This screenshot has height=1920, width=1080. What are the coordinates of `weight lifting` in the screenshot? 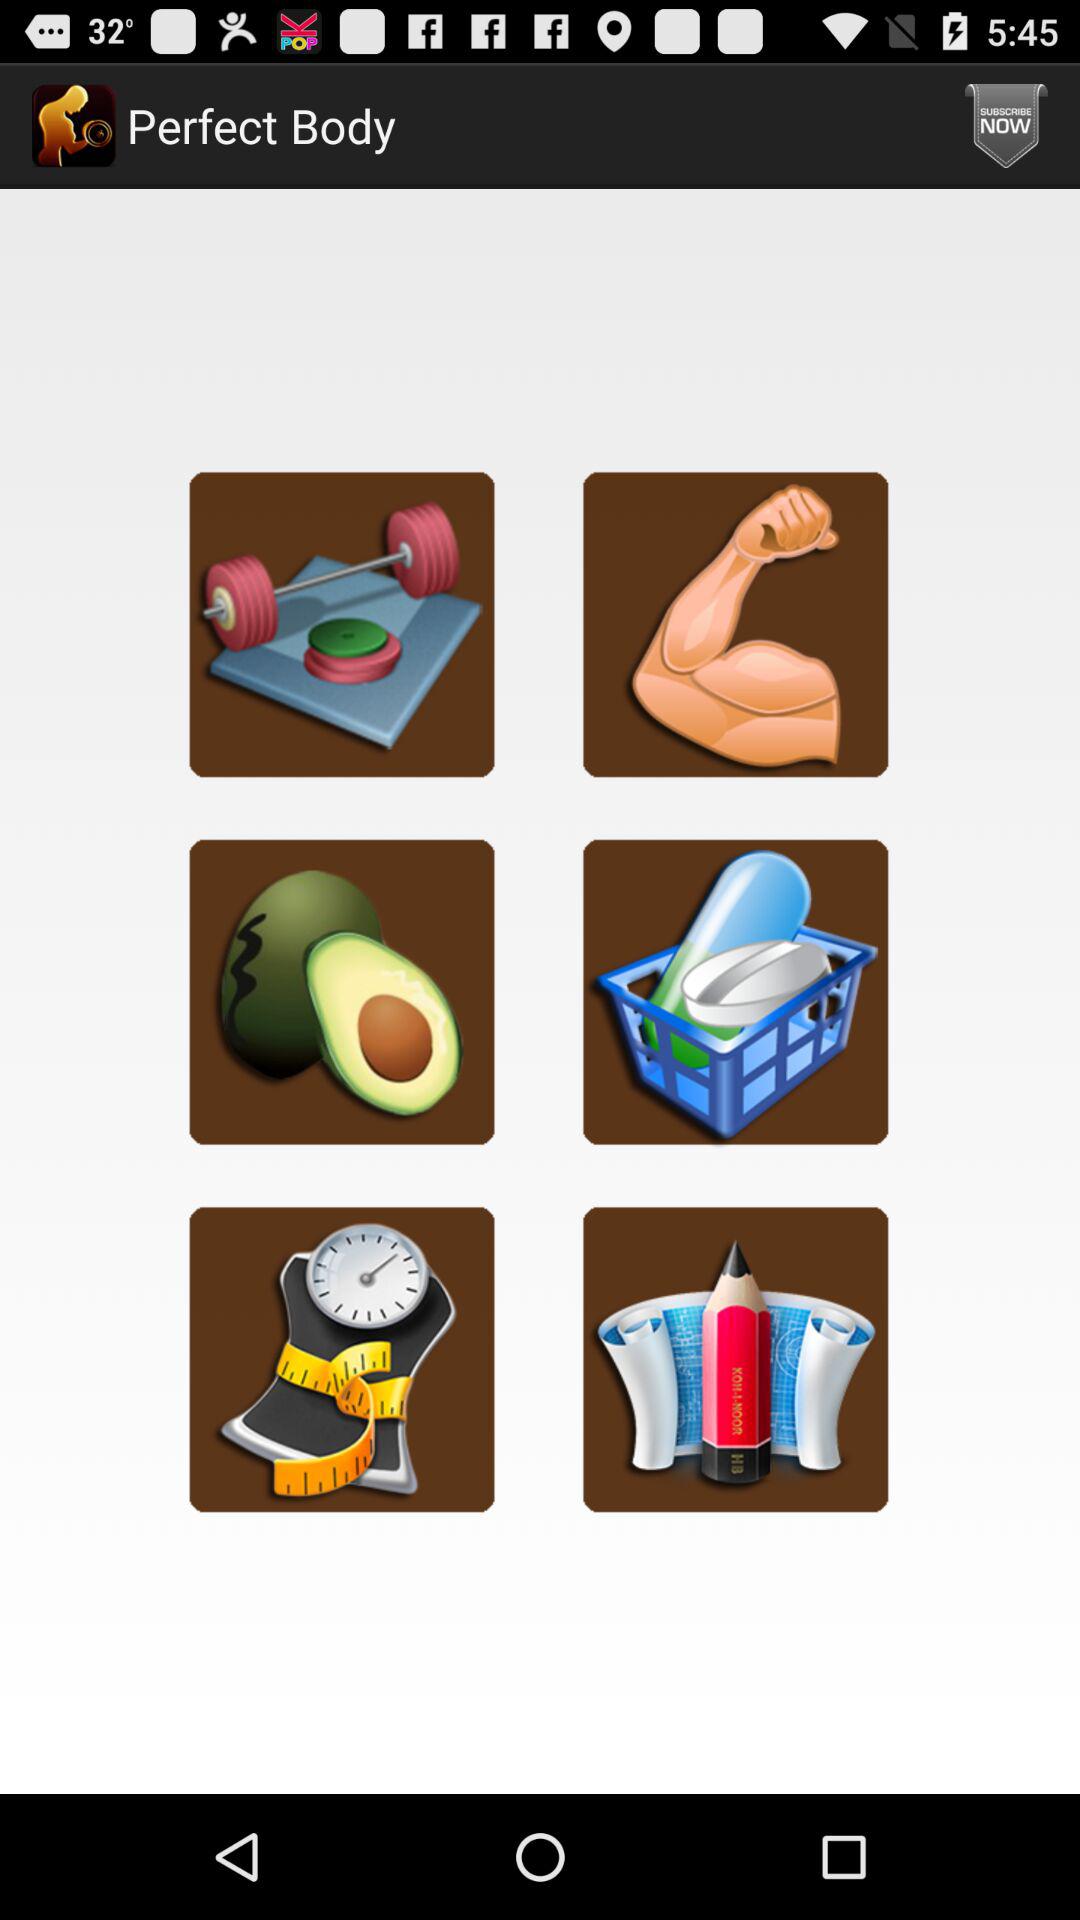 It's located at (342, 624).